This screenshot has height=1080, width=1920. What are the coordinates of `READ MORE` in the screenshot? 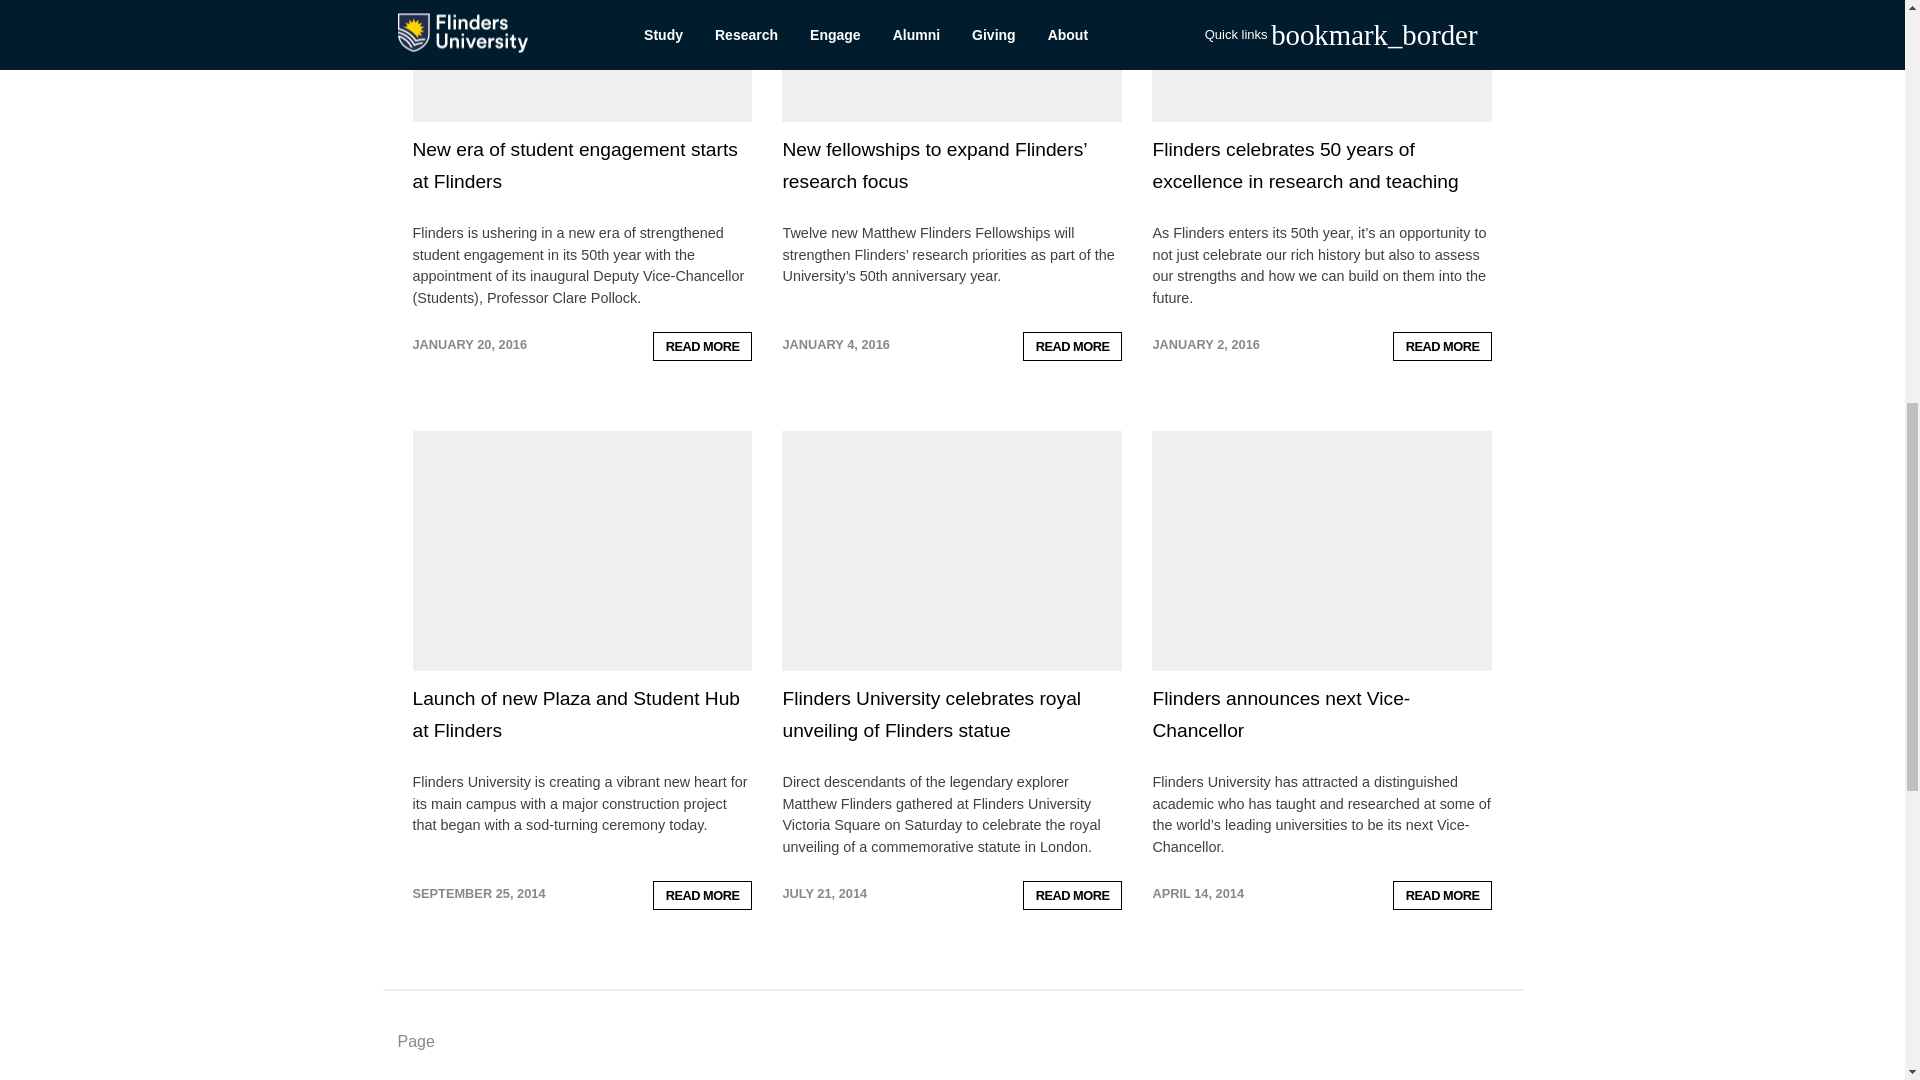 It's located at (1443, 346).